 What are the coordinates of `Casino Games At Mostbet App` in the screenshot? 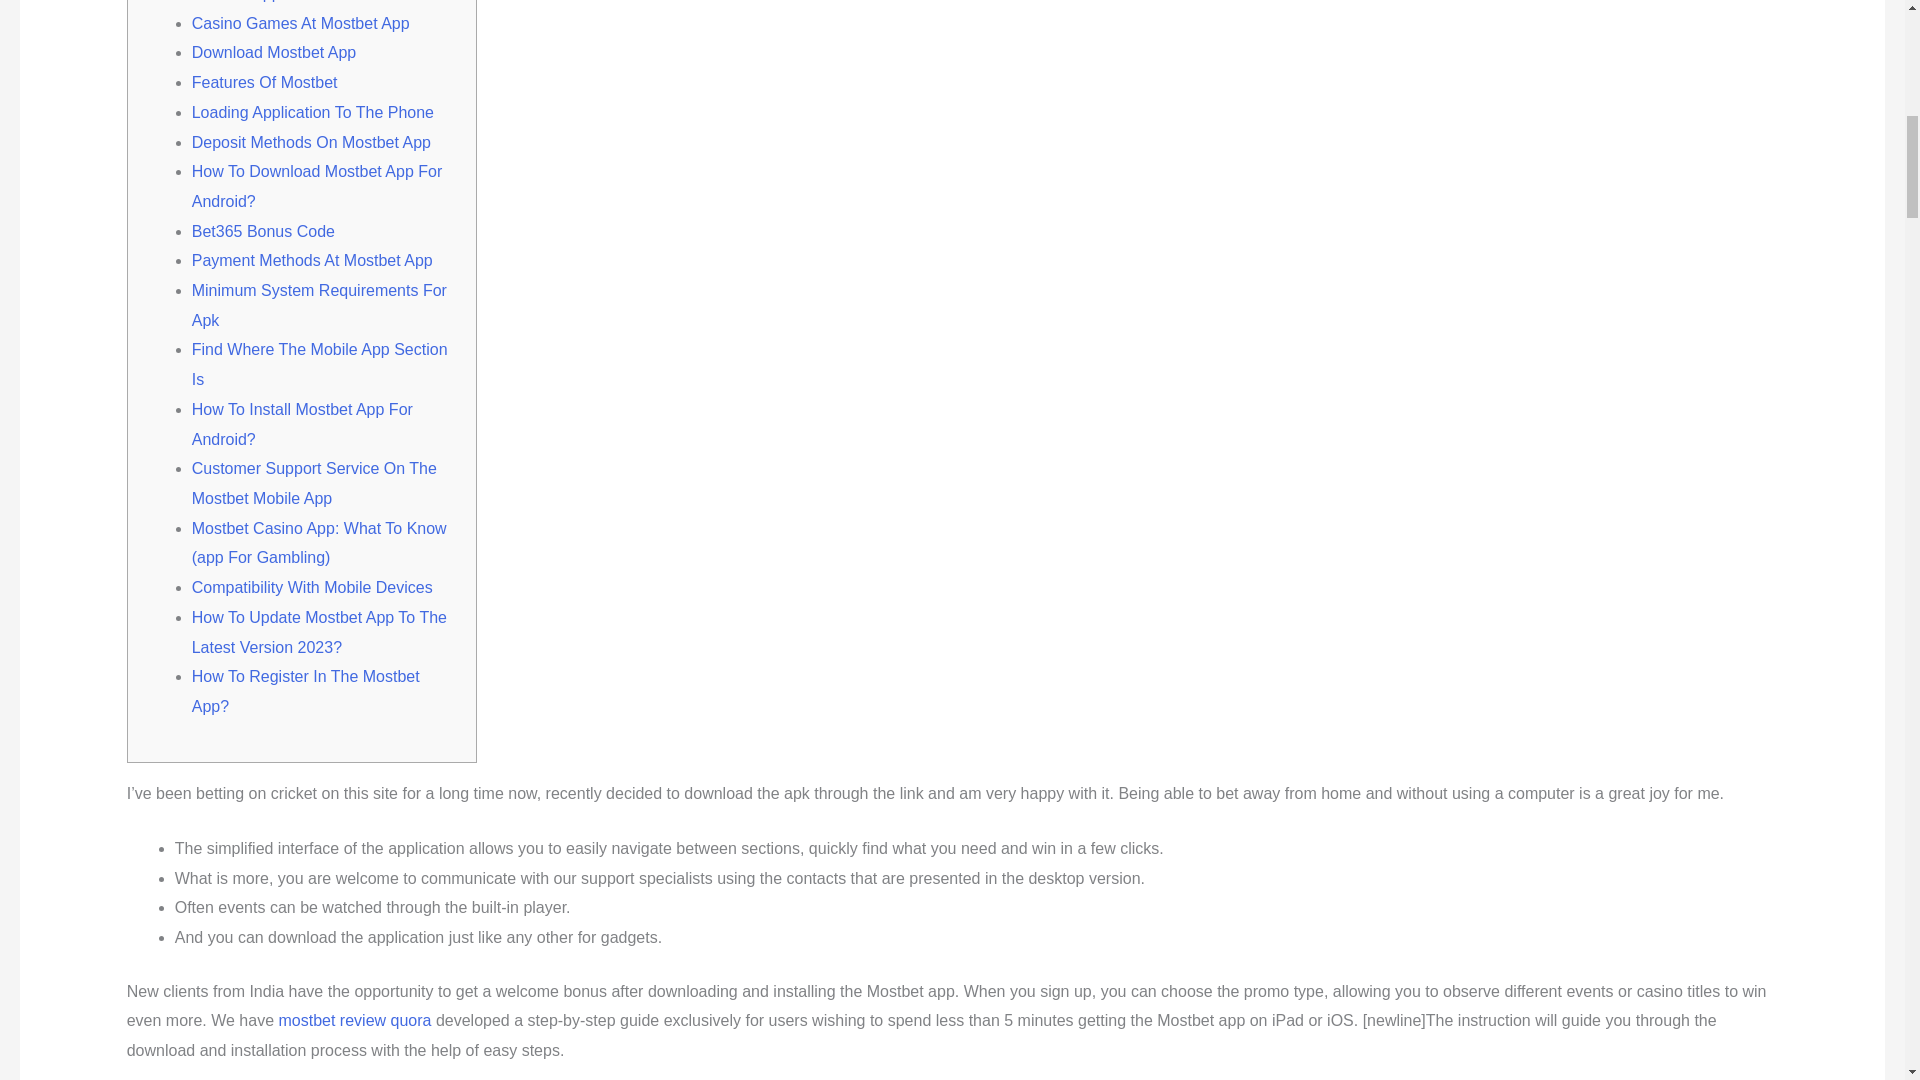 It's located at (301, 24).